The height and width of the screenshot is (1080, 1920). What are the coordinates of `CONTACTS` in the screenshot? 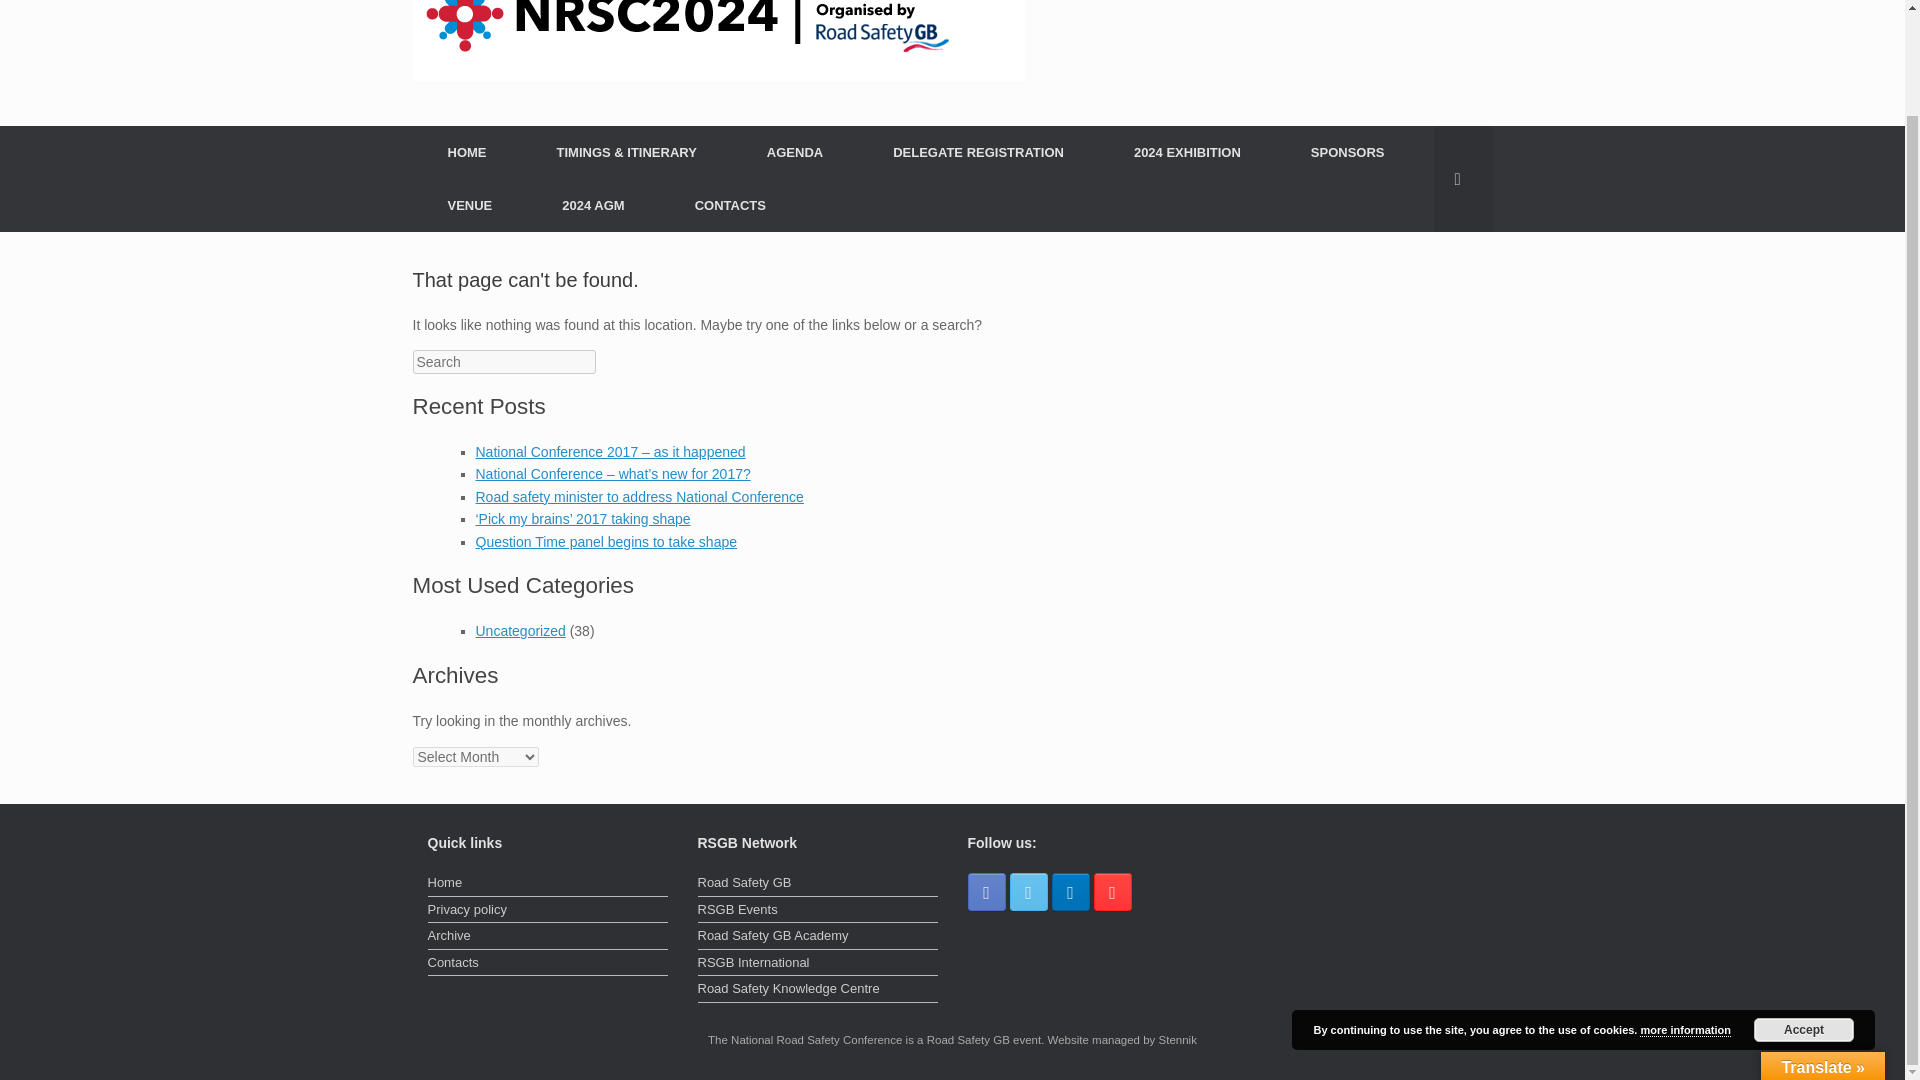 It's located at (730, 206).